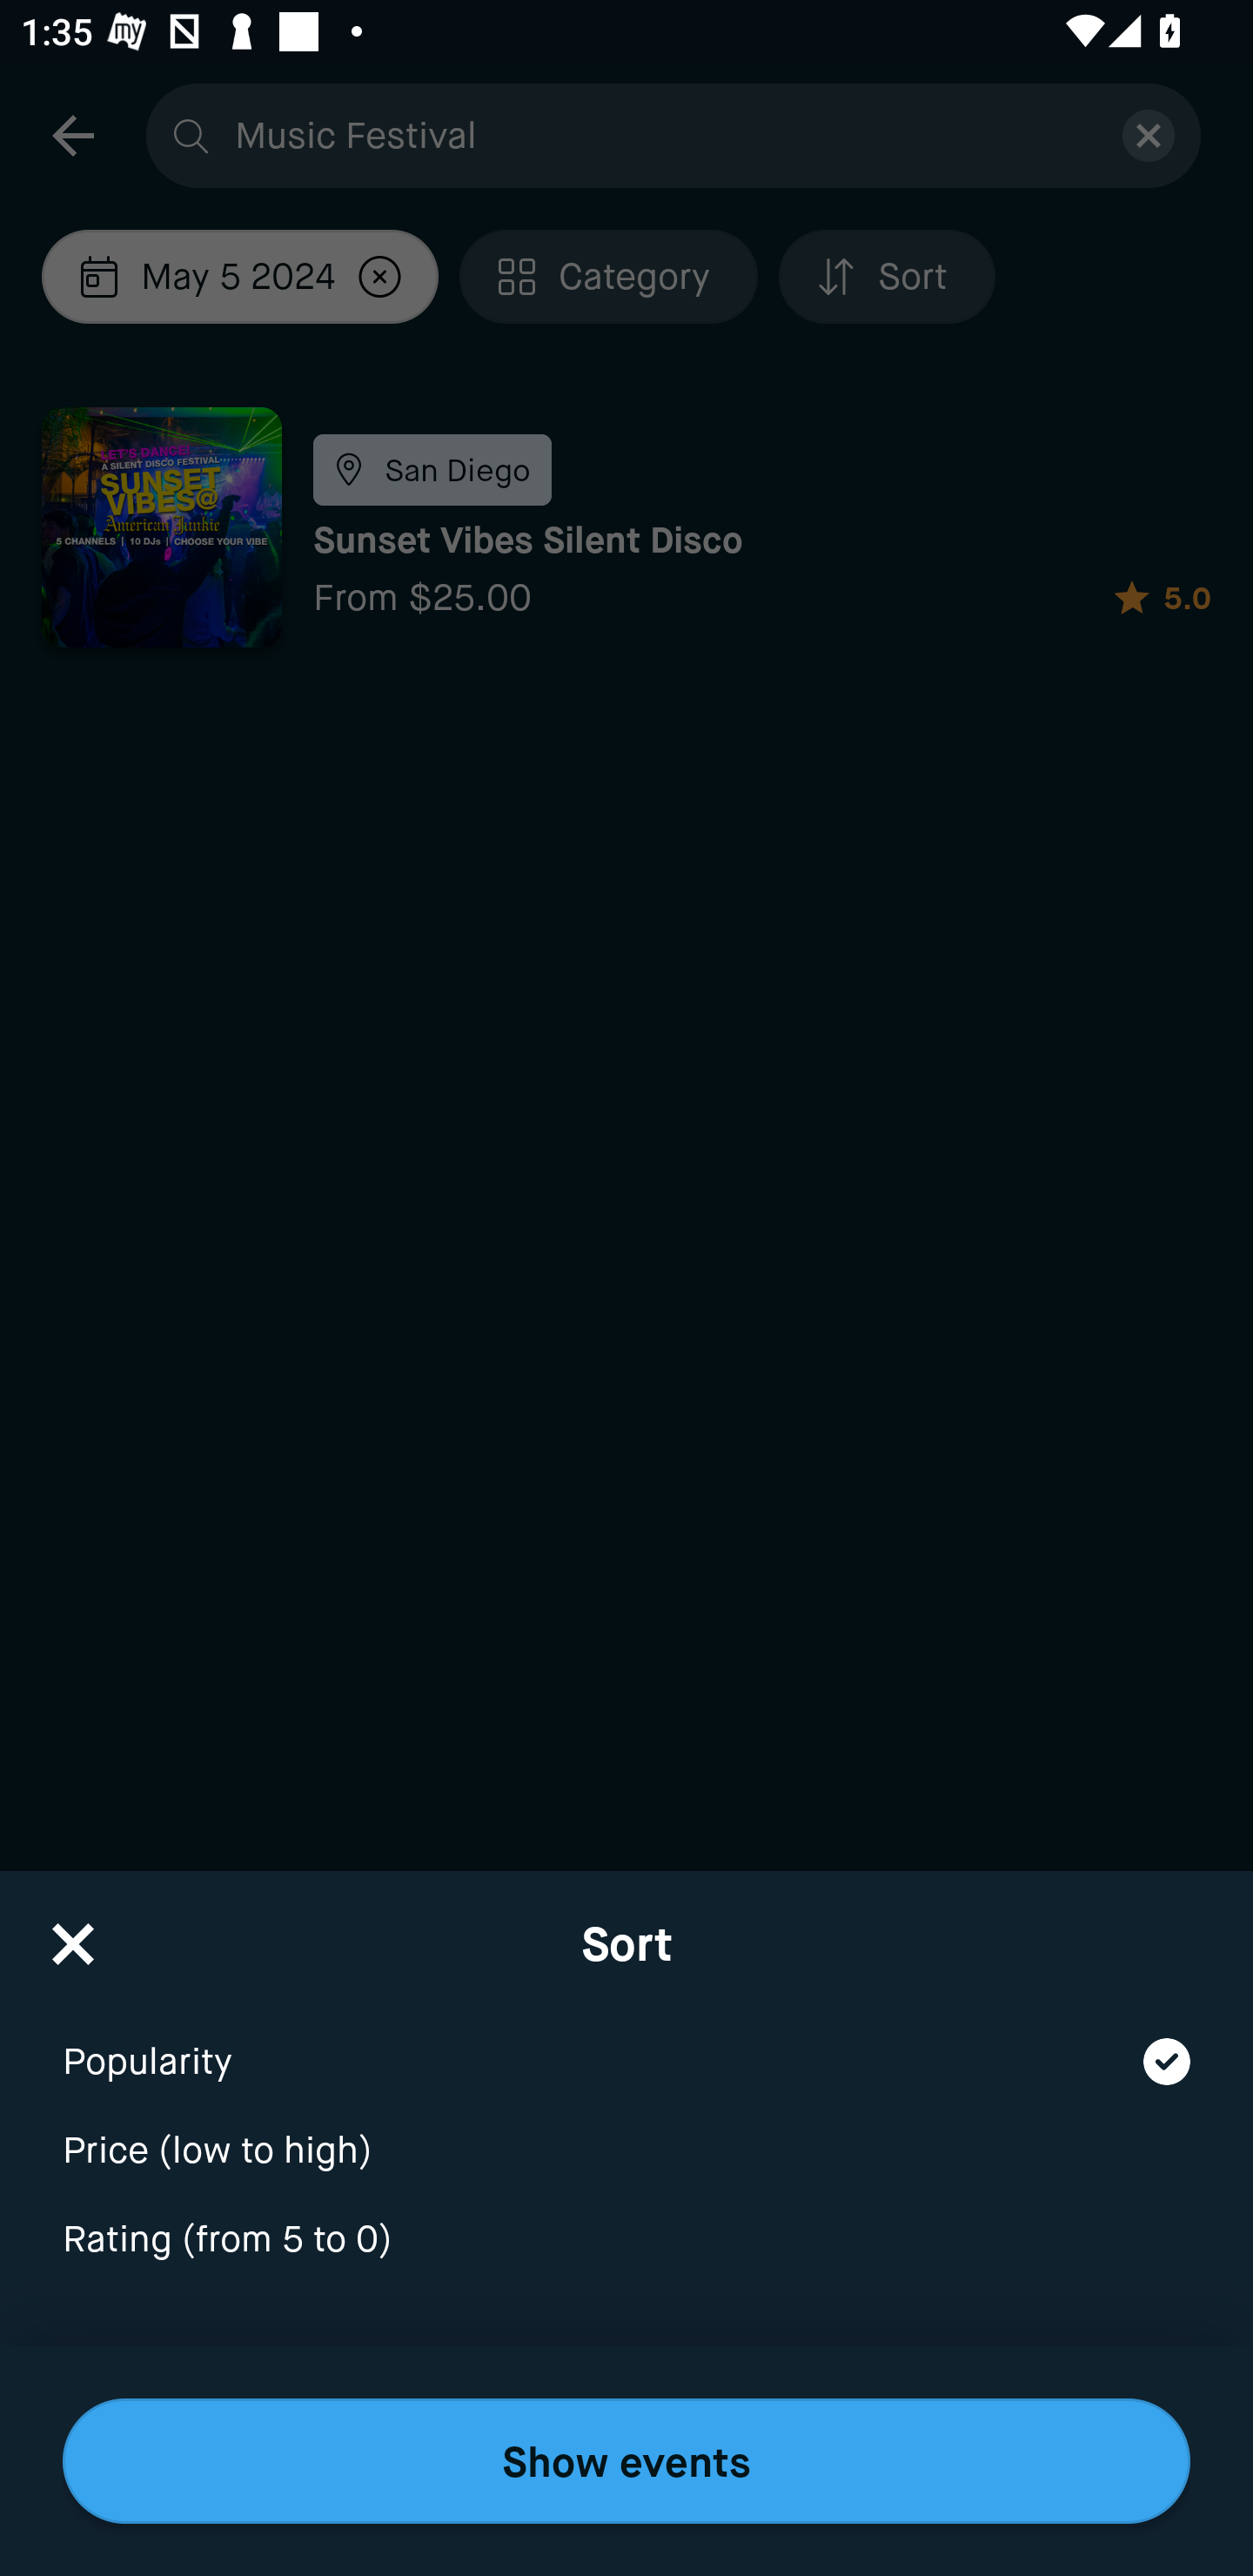  What do you see at coordinates (626, 2042) in the screenshot?
I see `Popularity Selected Icon` at bounding box center [626, 2042].